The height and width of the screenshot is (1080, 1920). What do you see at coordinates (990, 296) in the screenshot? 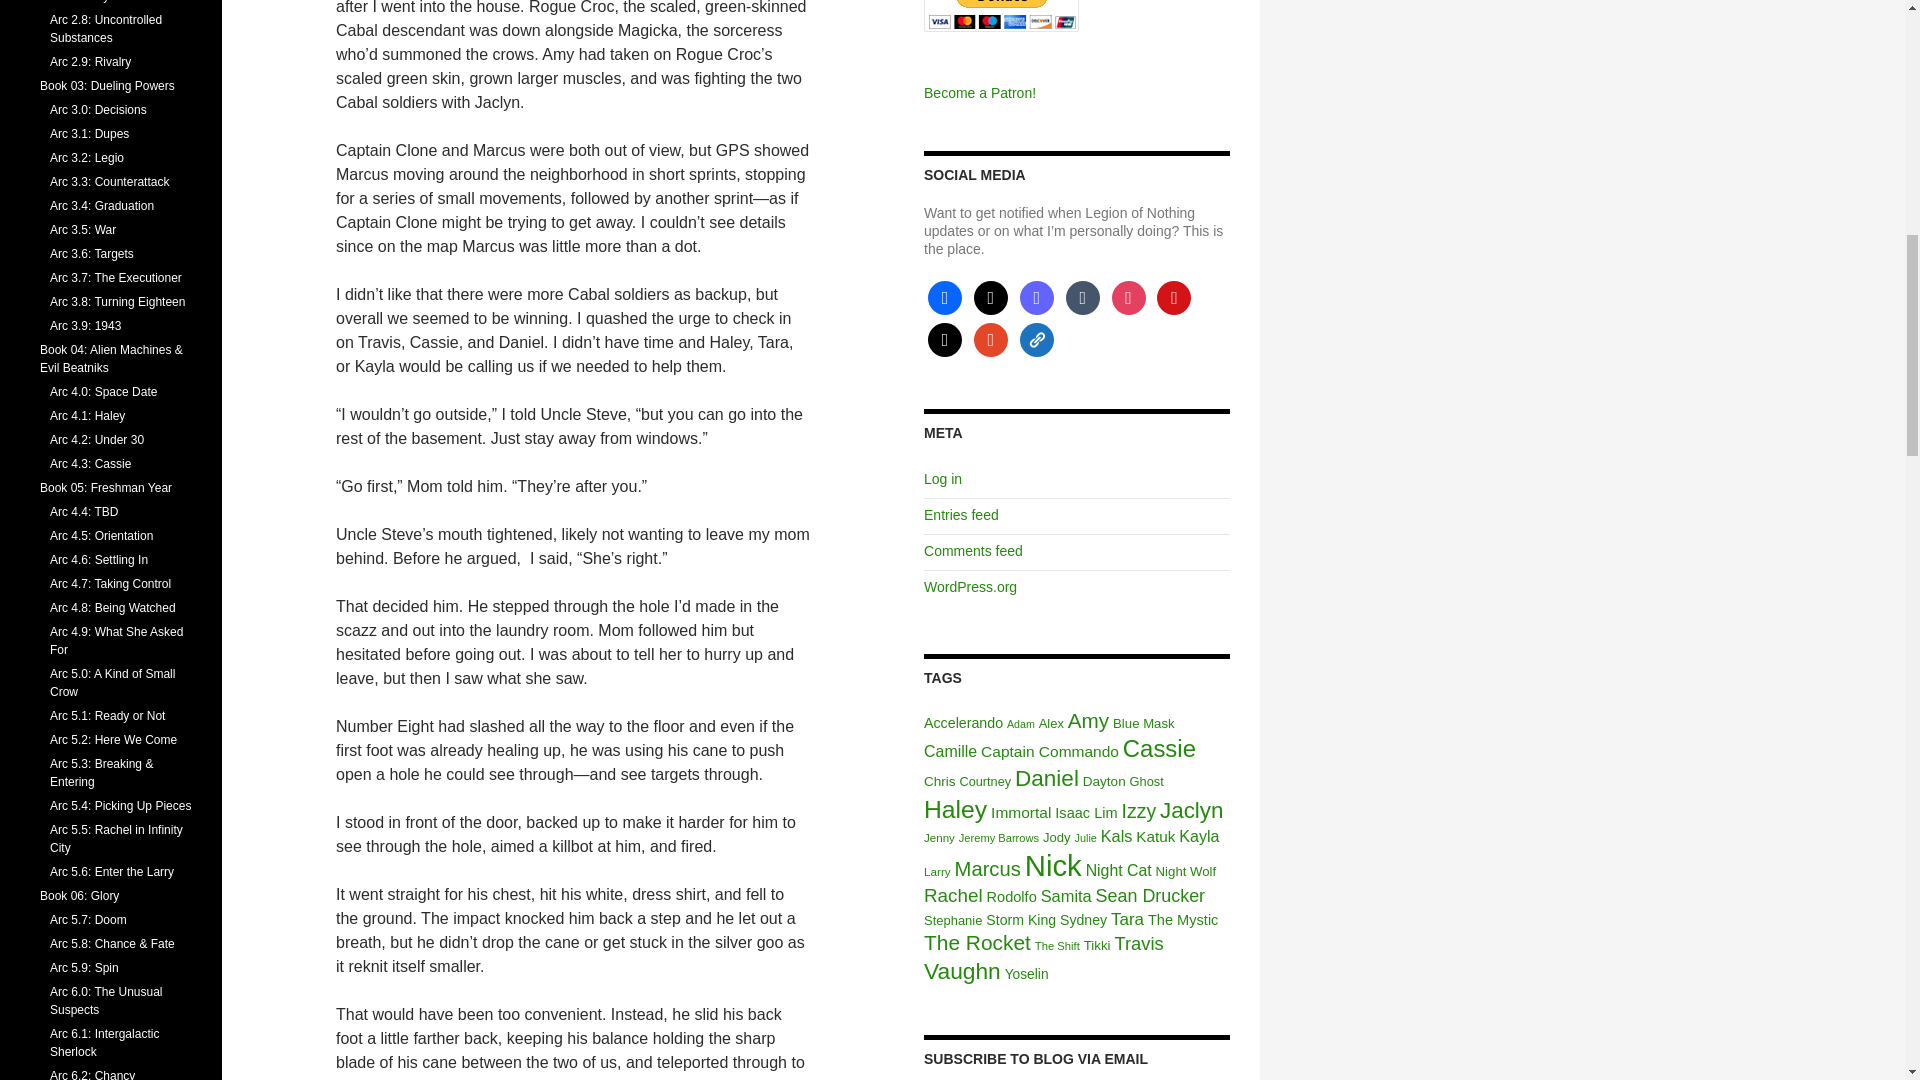
I see `X` at bounding box center [990, 296].